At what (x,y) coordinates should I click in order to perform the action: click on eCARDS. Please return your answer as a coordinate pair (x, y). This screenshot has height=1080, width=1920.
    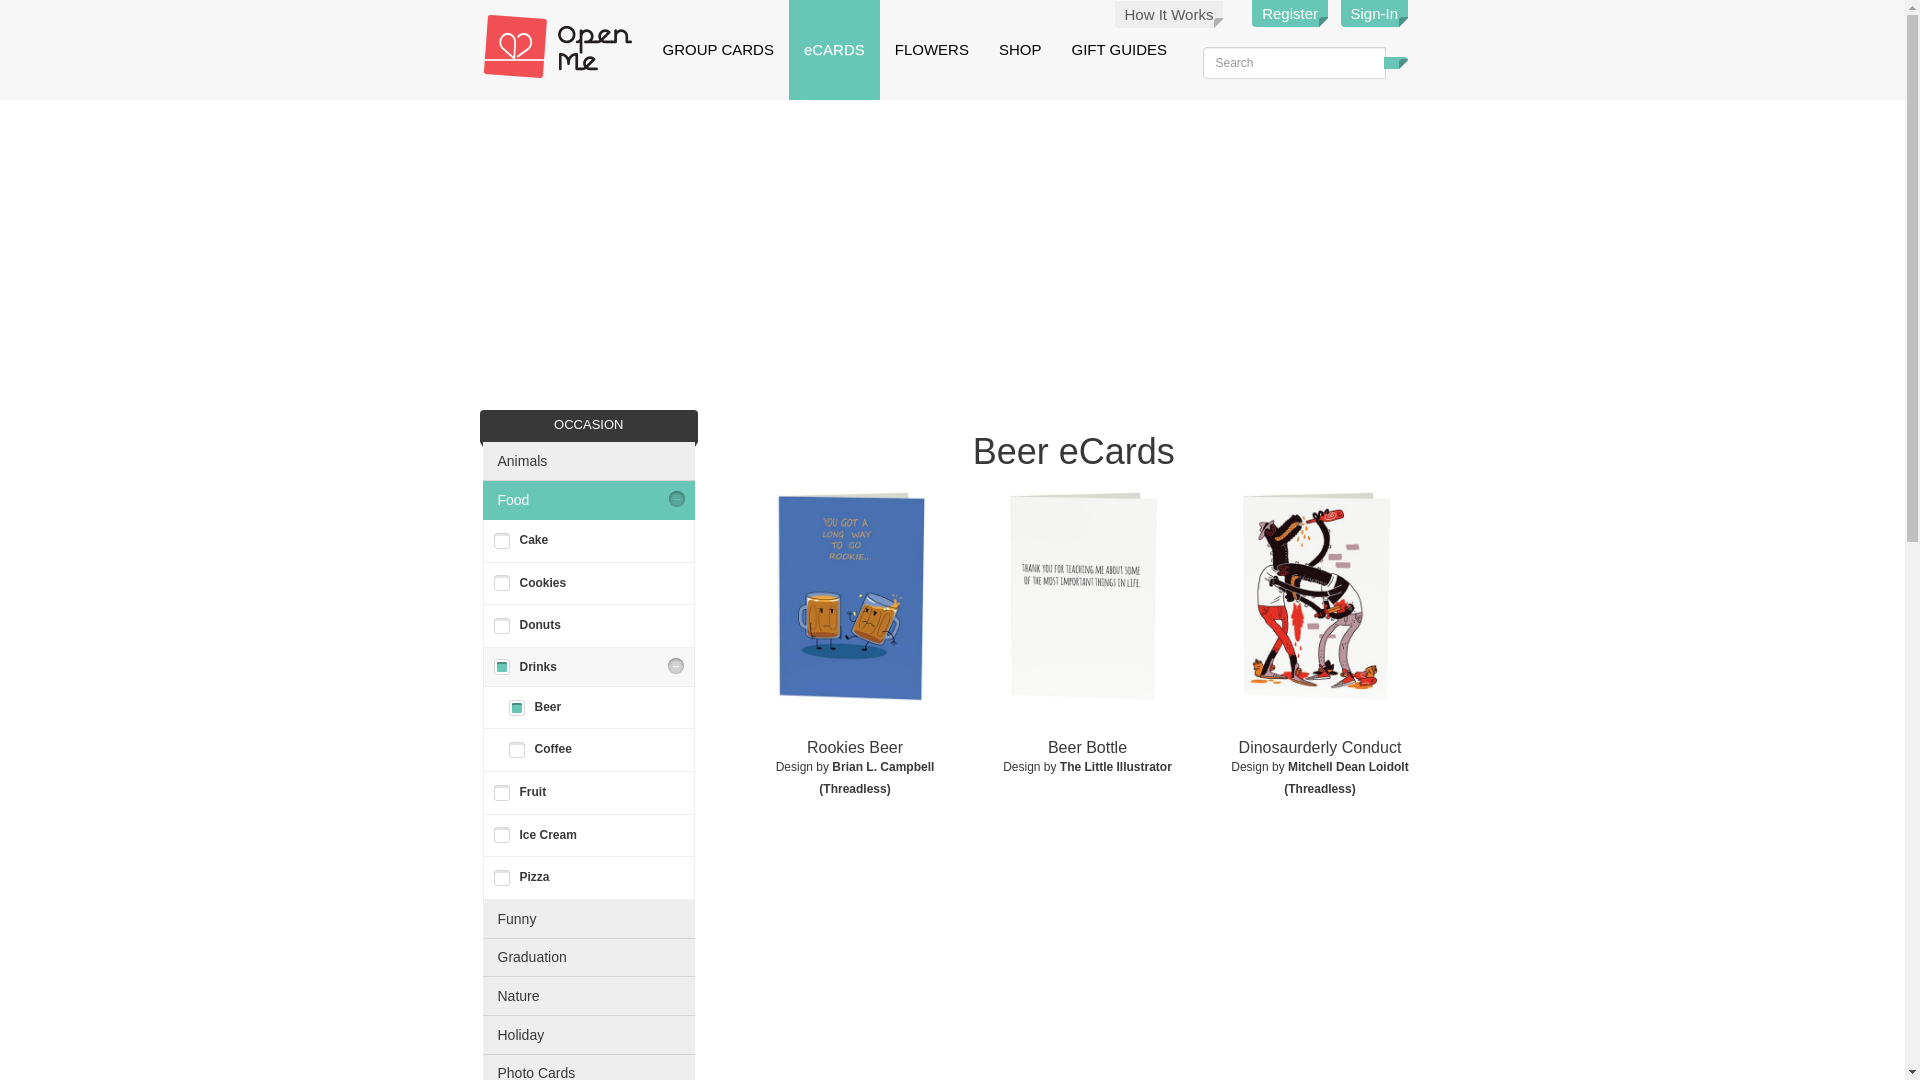
    Looking at the image, I should click on (834, 50).